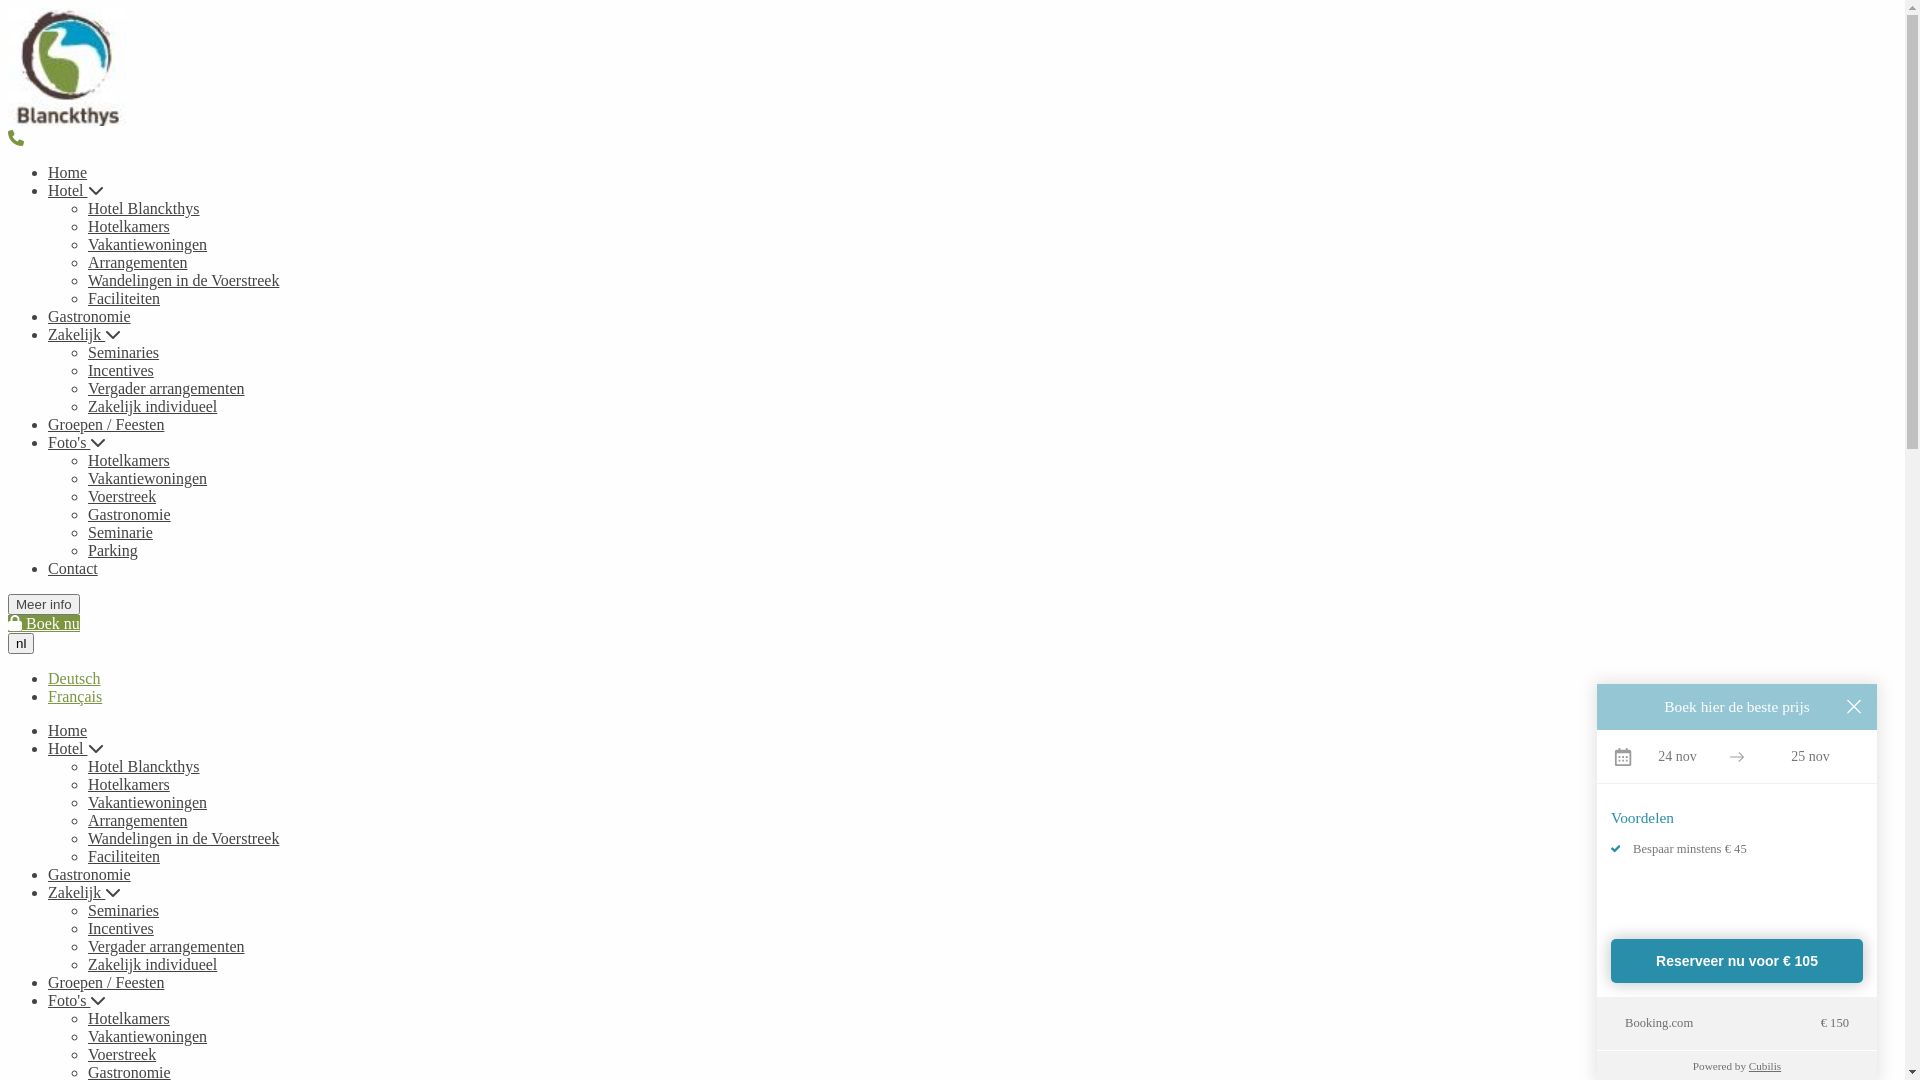 This screenshot has width=1920, height=1080. I want to click on Vergader arrangementen, so click(166, 388).